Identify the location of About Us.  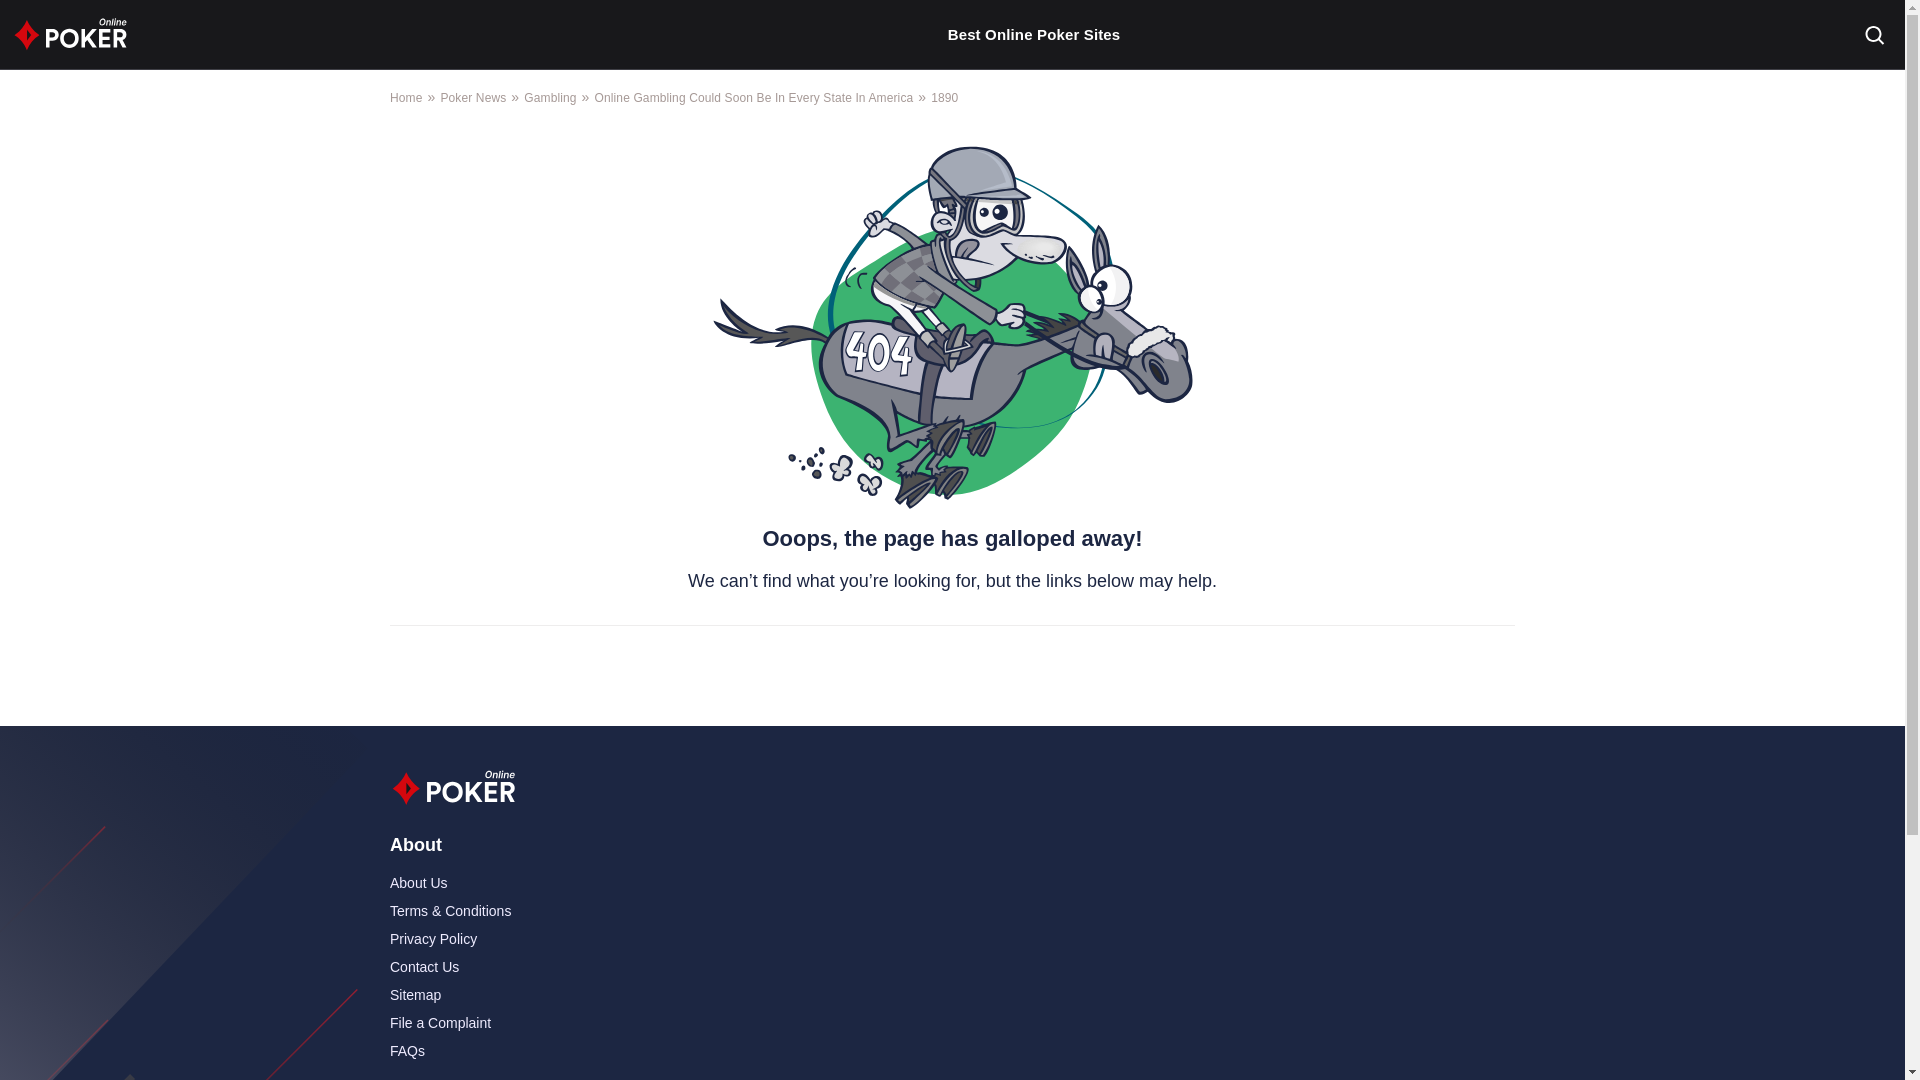
(418, 884).